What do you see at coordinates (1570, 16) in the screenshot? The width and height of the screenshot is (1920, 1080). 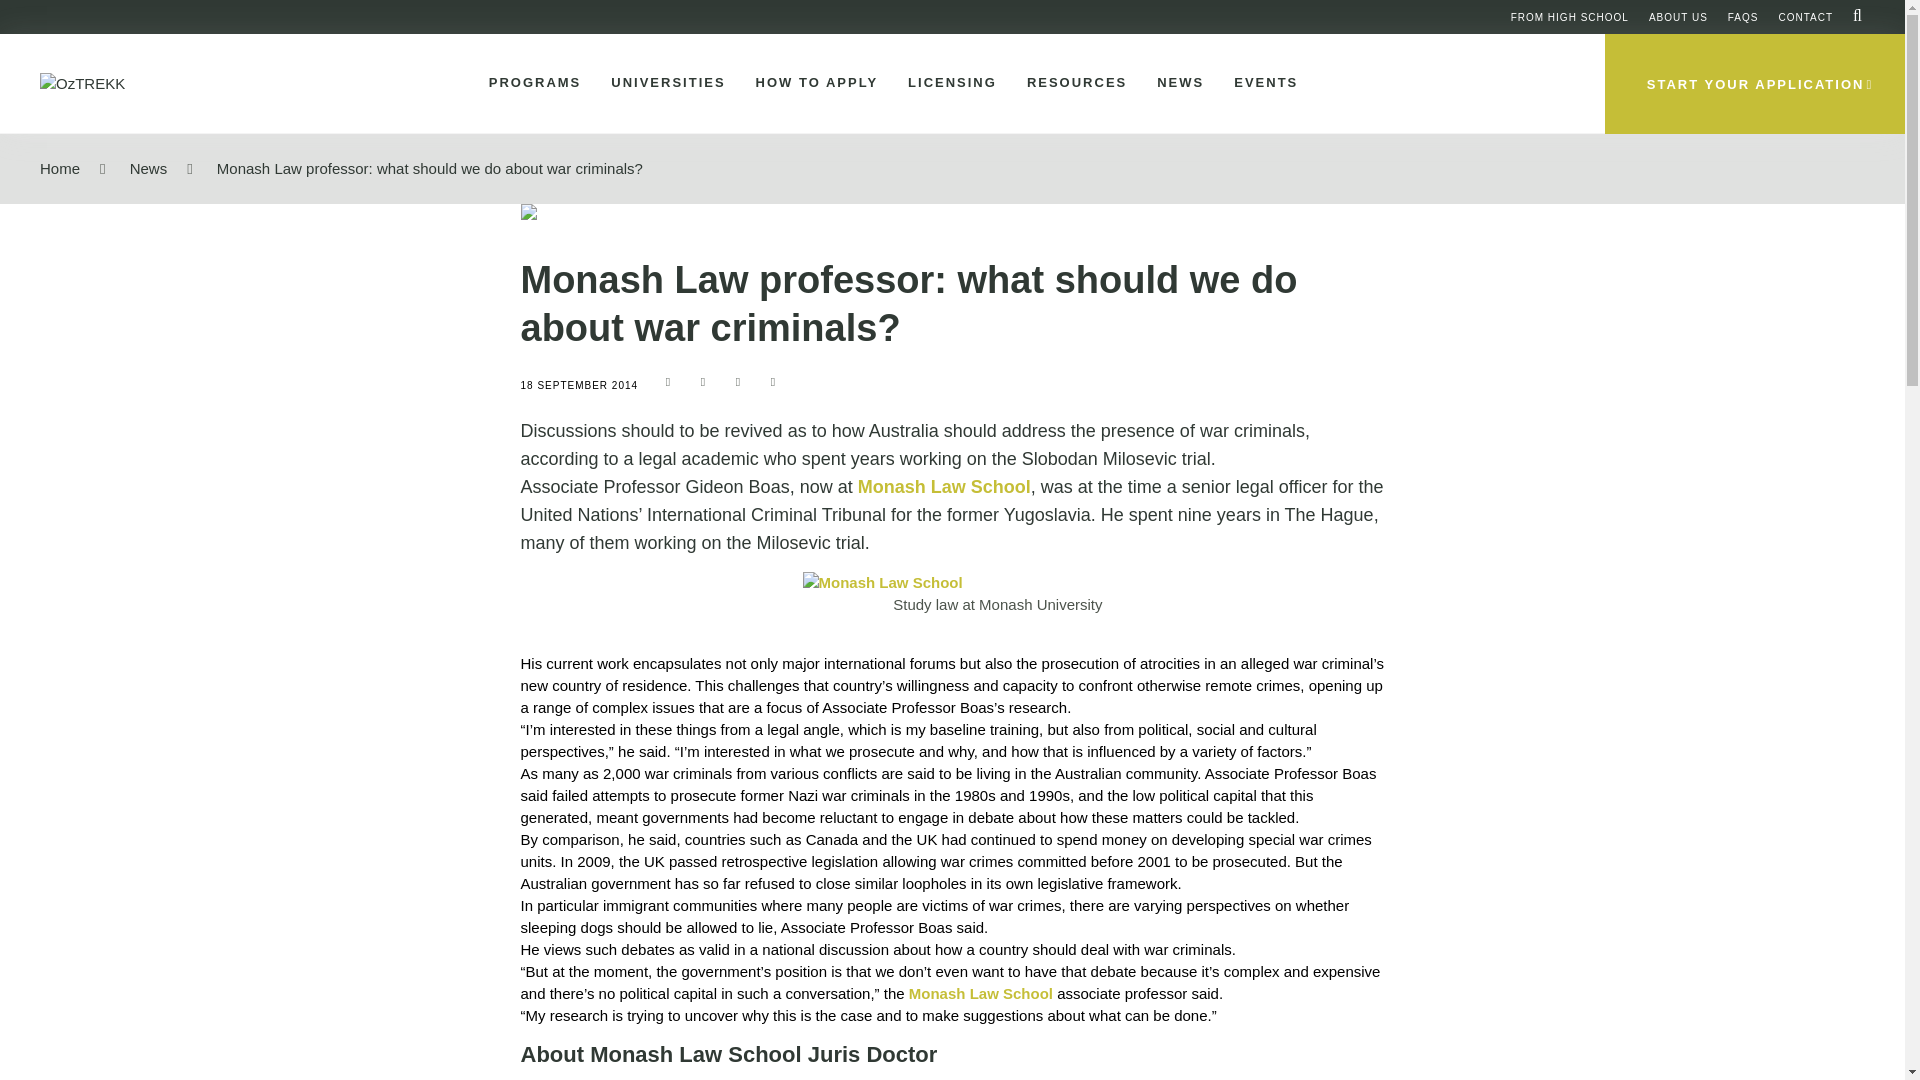 I see `FROM HIGH SCHOOL` at bounding box center [1570, 16].